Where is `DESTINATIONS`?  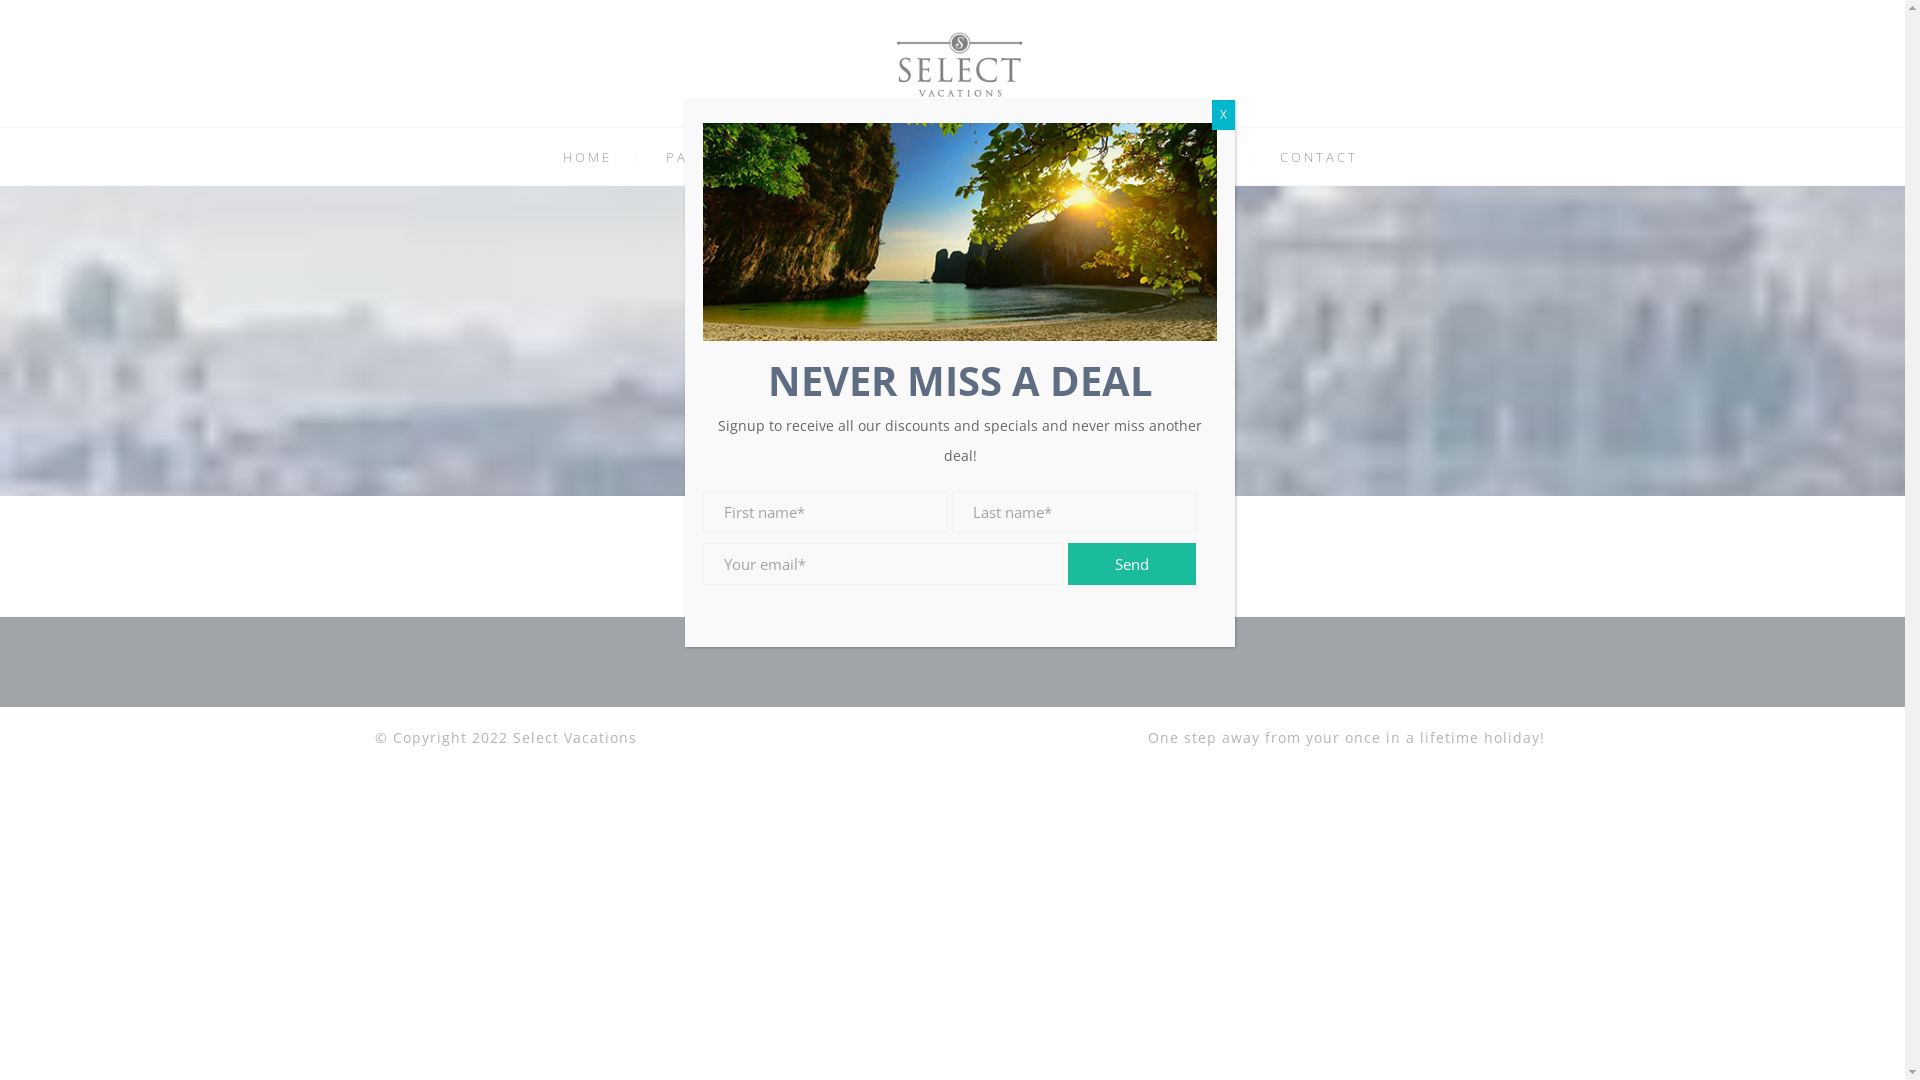
DESTINATIONS is located at coordinates (873, 157).